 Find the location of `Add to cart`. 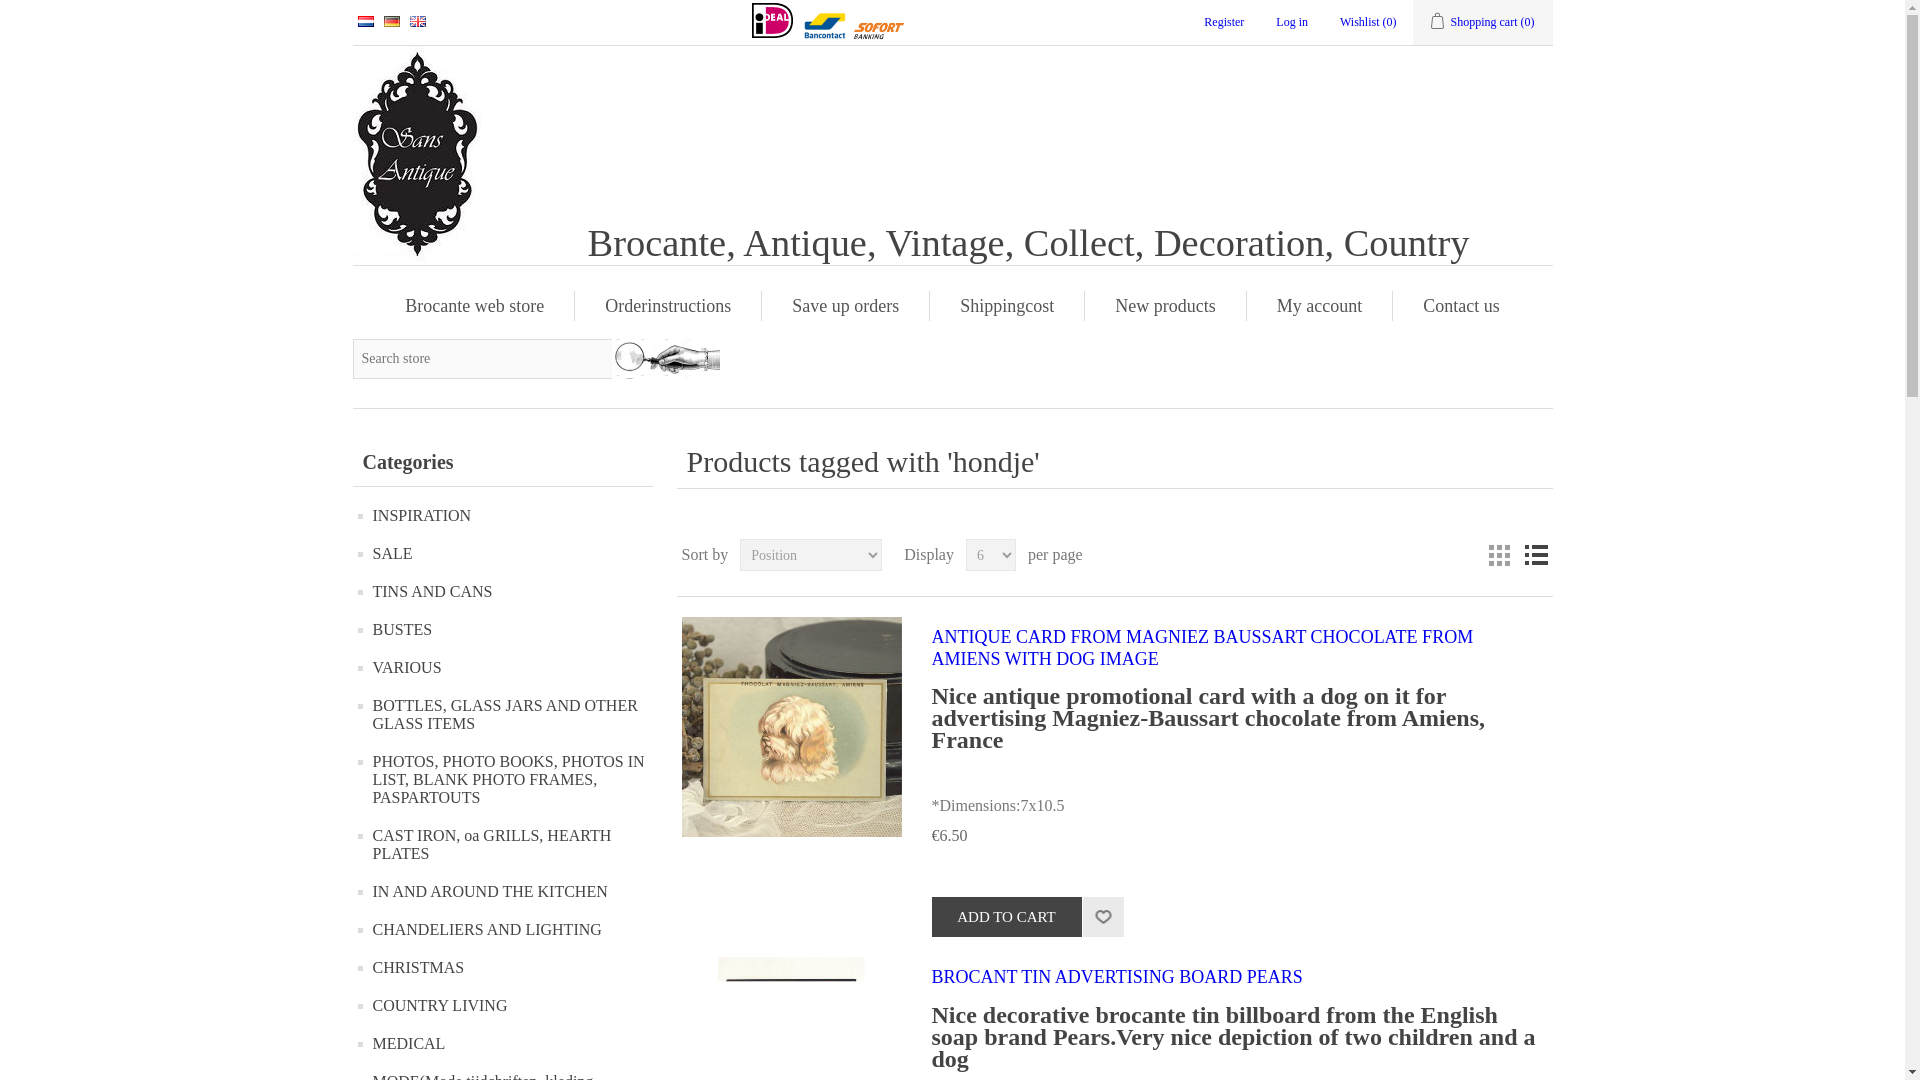

Add to cart is located at coordinates (1006, 917).